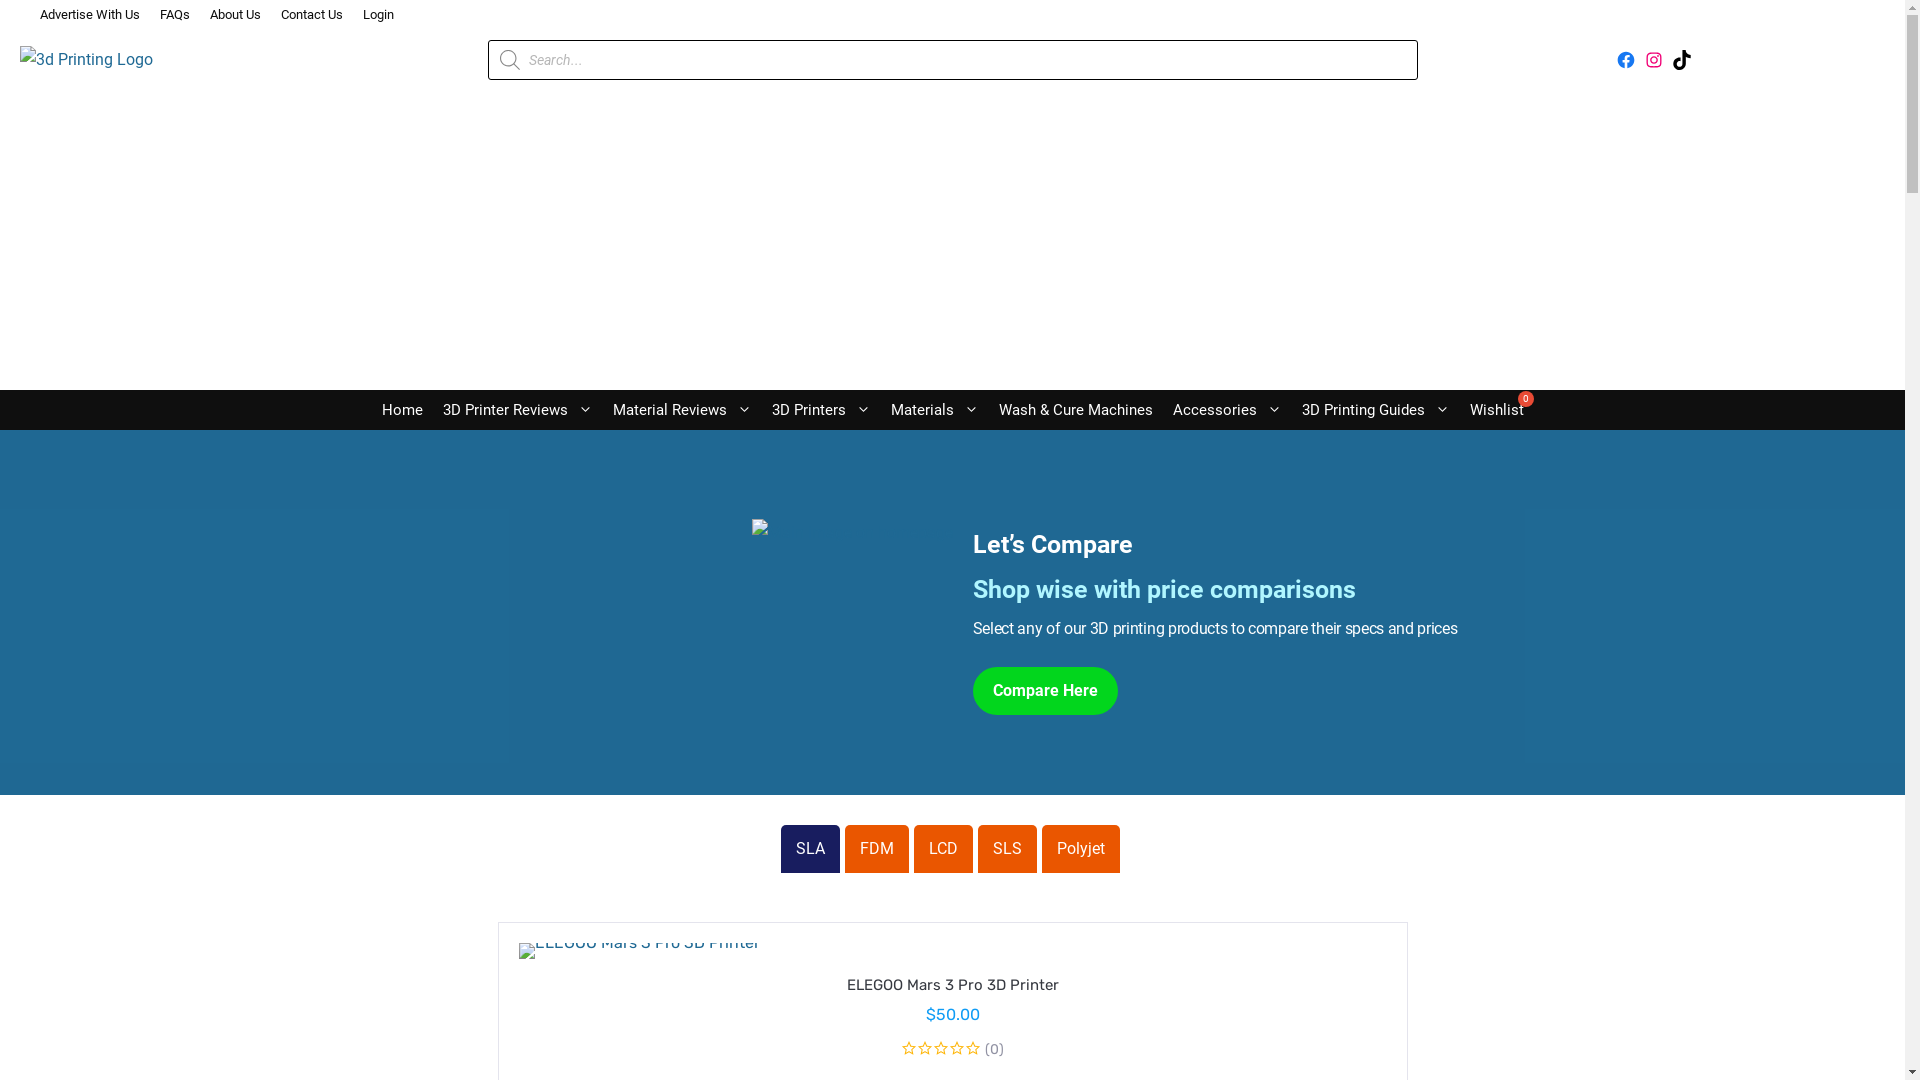 This screenshot has height=1080, width=1920. I want to click on 0%, so click(941, 1048).